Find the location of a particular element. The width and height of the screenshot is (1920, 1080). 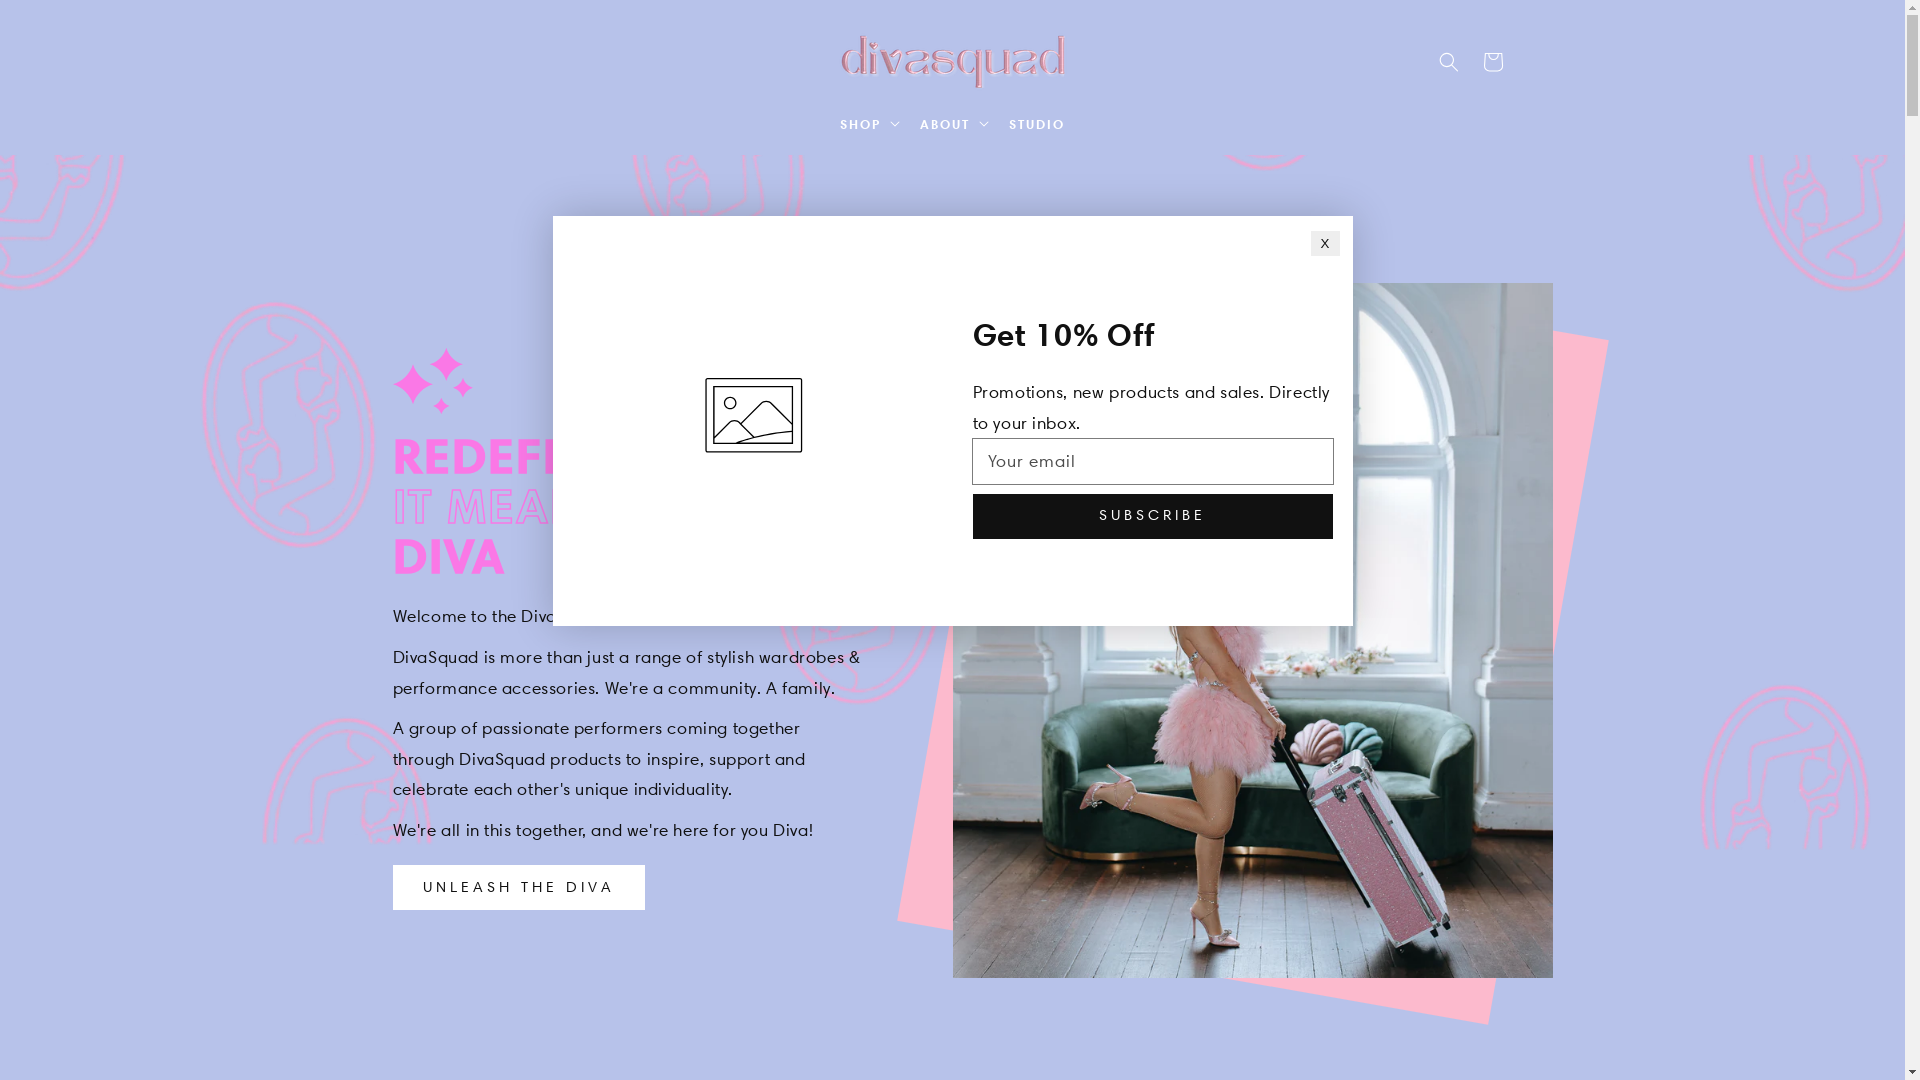

Add to cart is located at coordinates (1225, 474).